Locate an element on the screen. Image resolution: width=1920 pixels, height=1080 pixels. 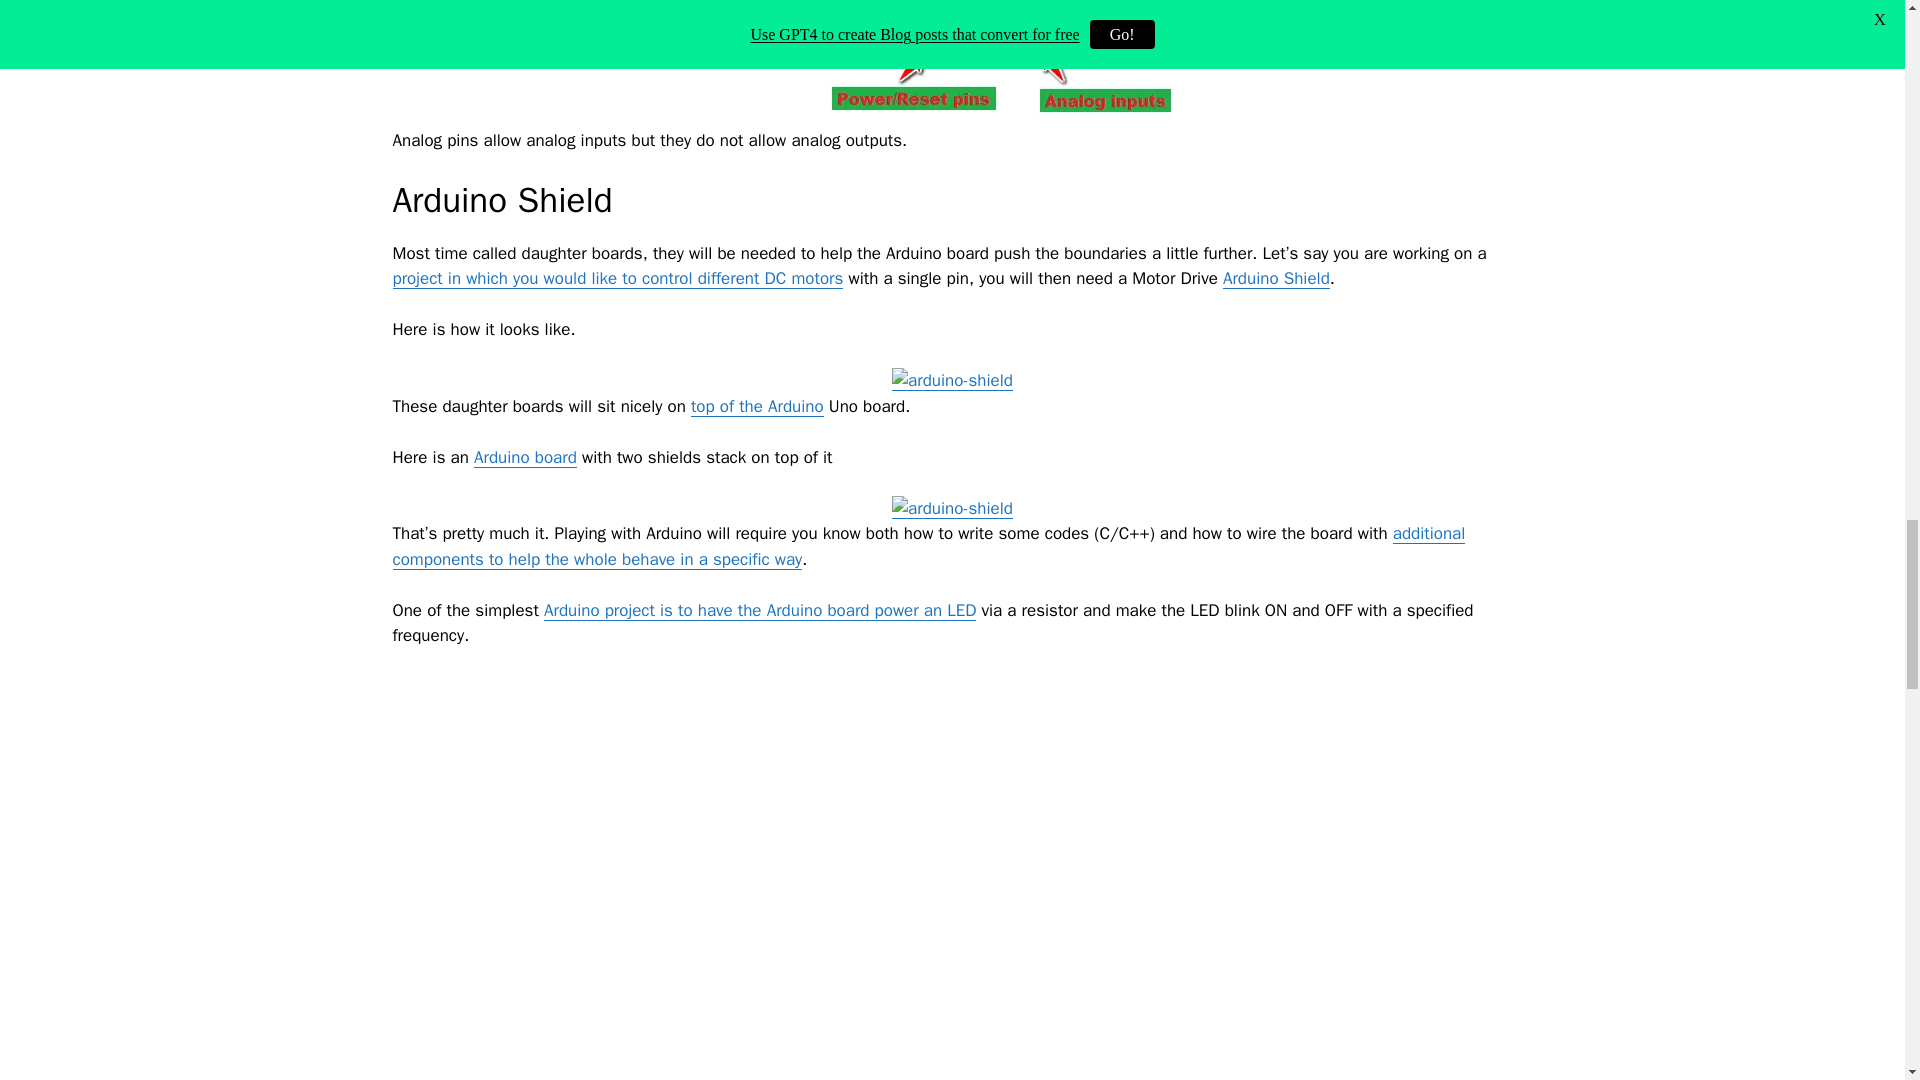
top of the Arduino is located at coordinates (757, 406).